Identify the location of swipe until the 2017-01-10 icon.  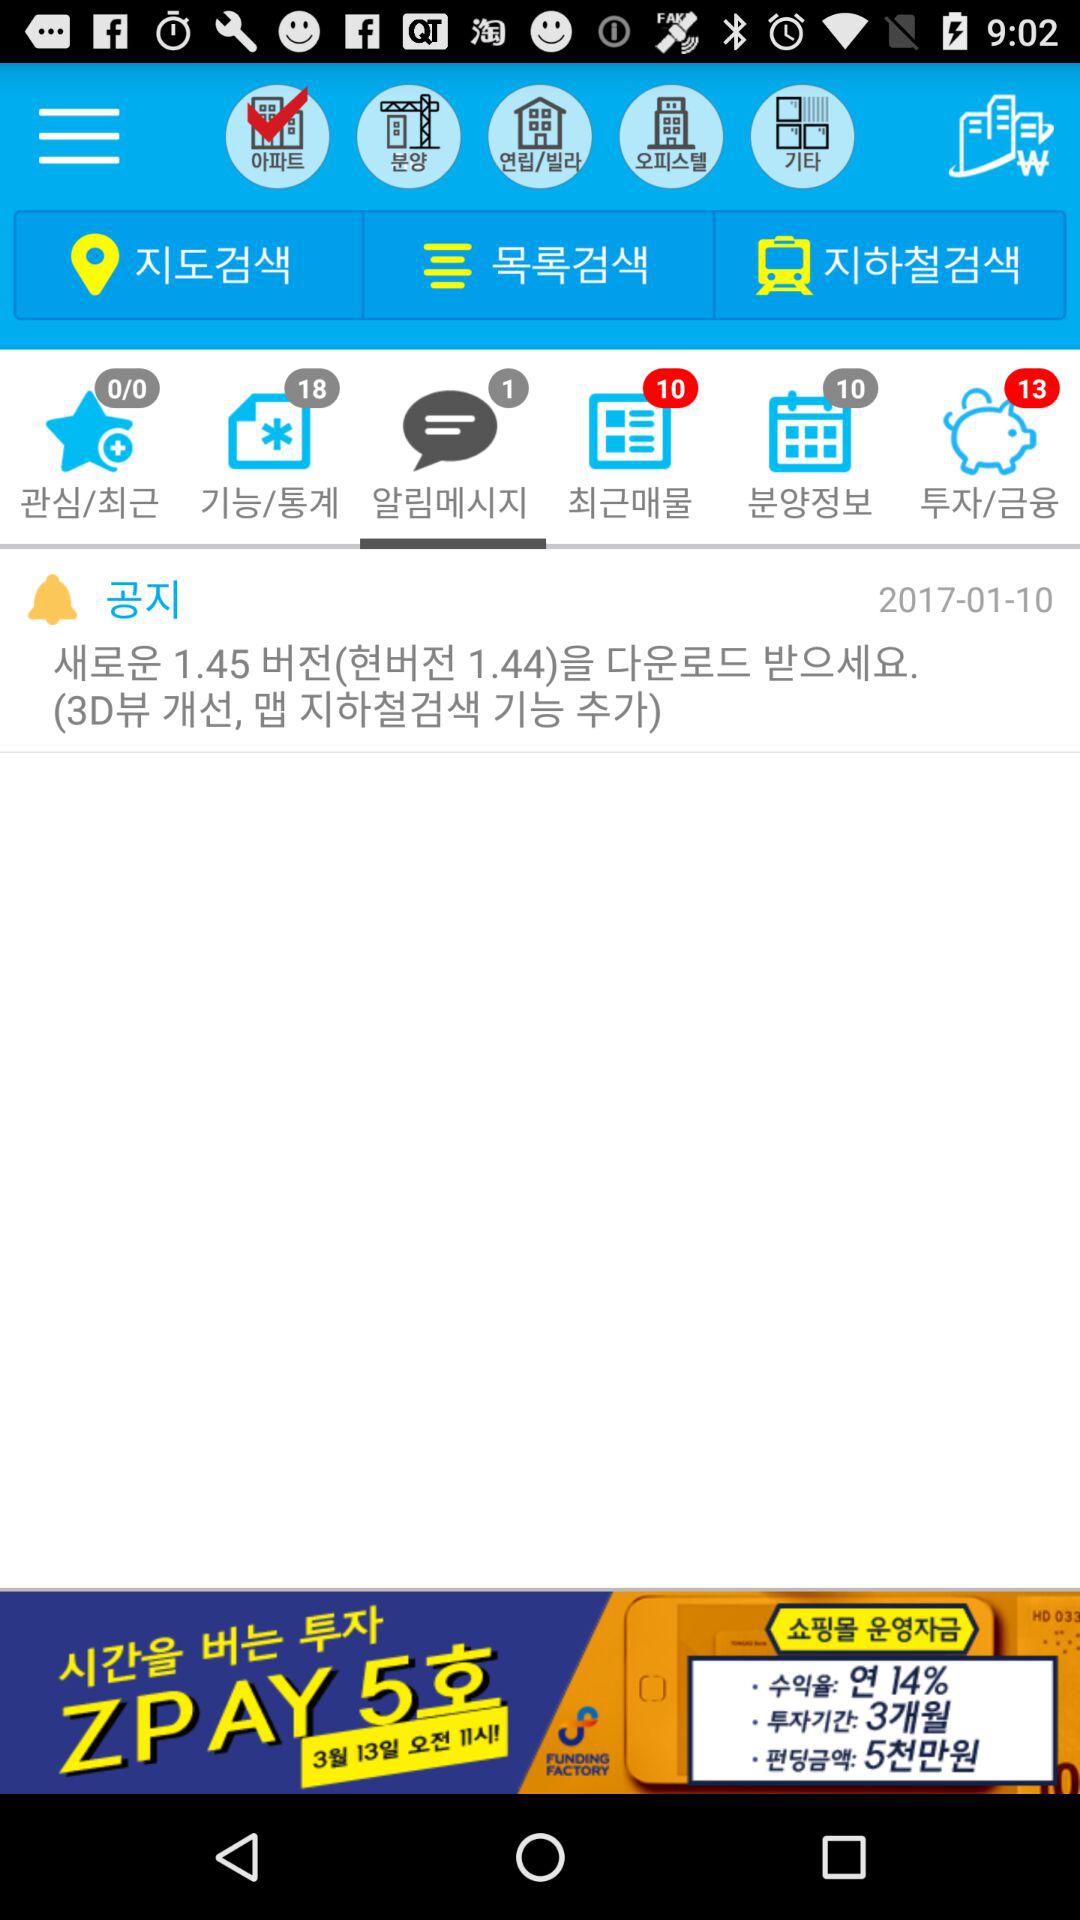
(966, 598).